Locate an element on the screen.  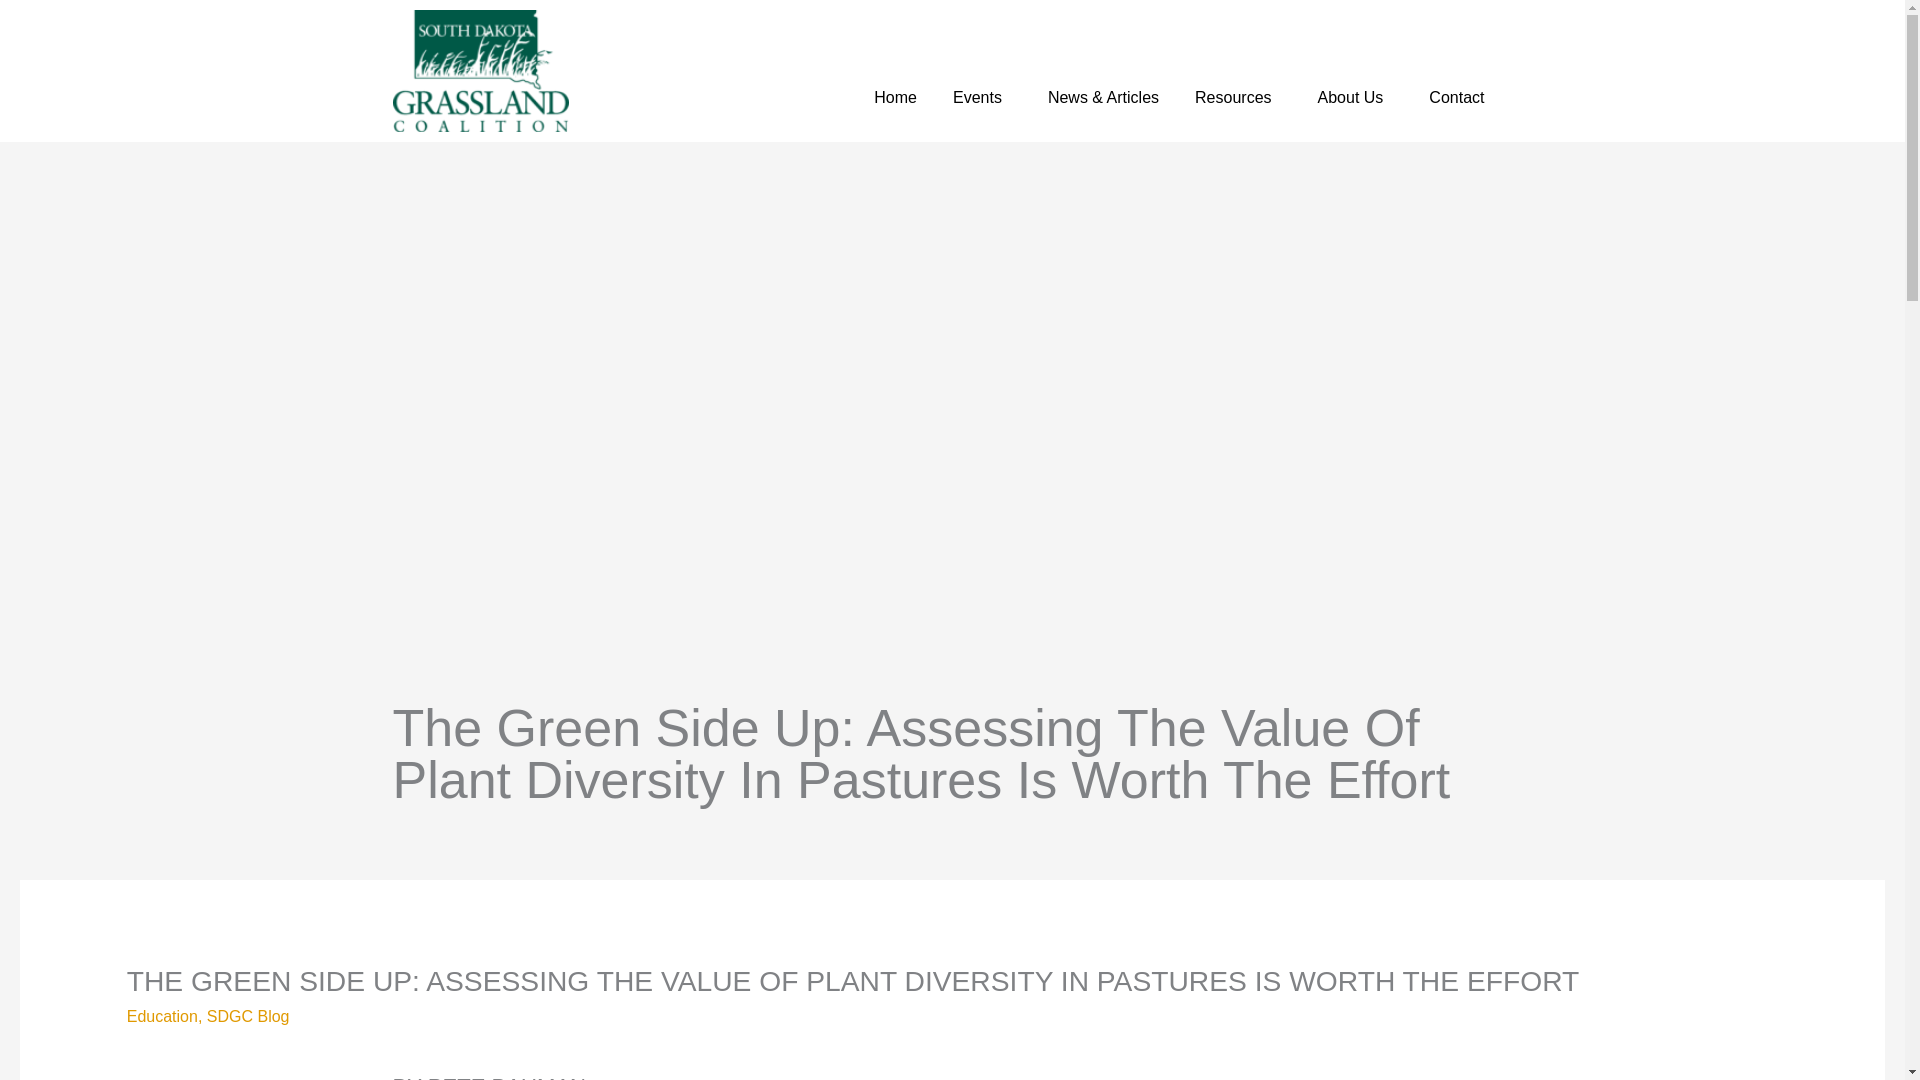
Home is located at coordinates (896, 97).